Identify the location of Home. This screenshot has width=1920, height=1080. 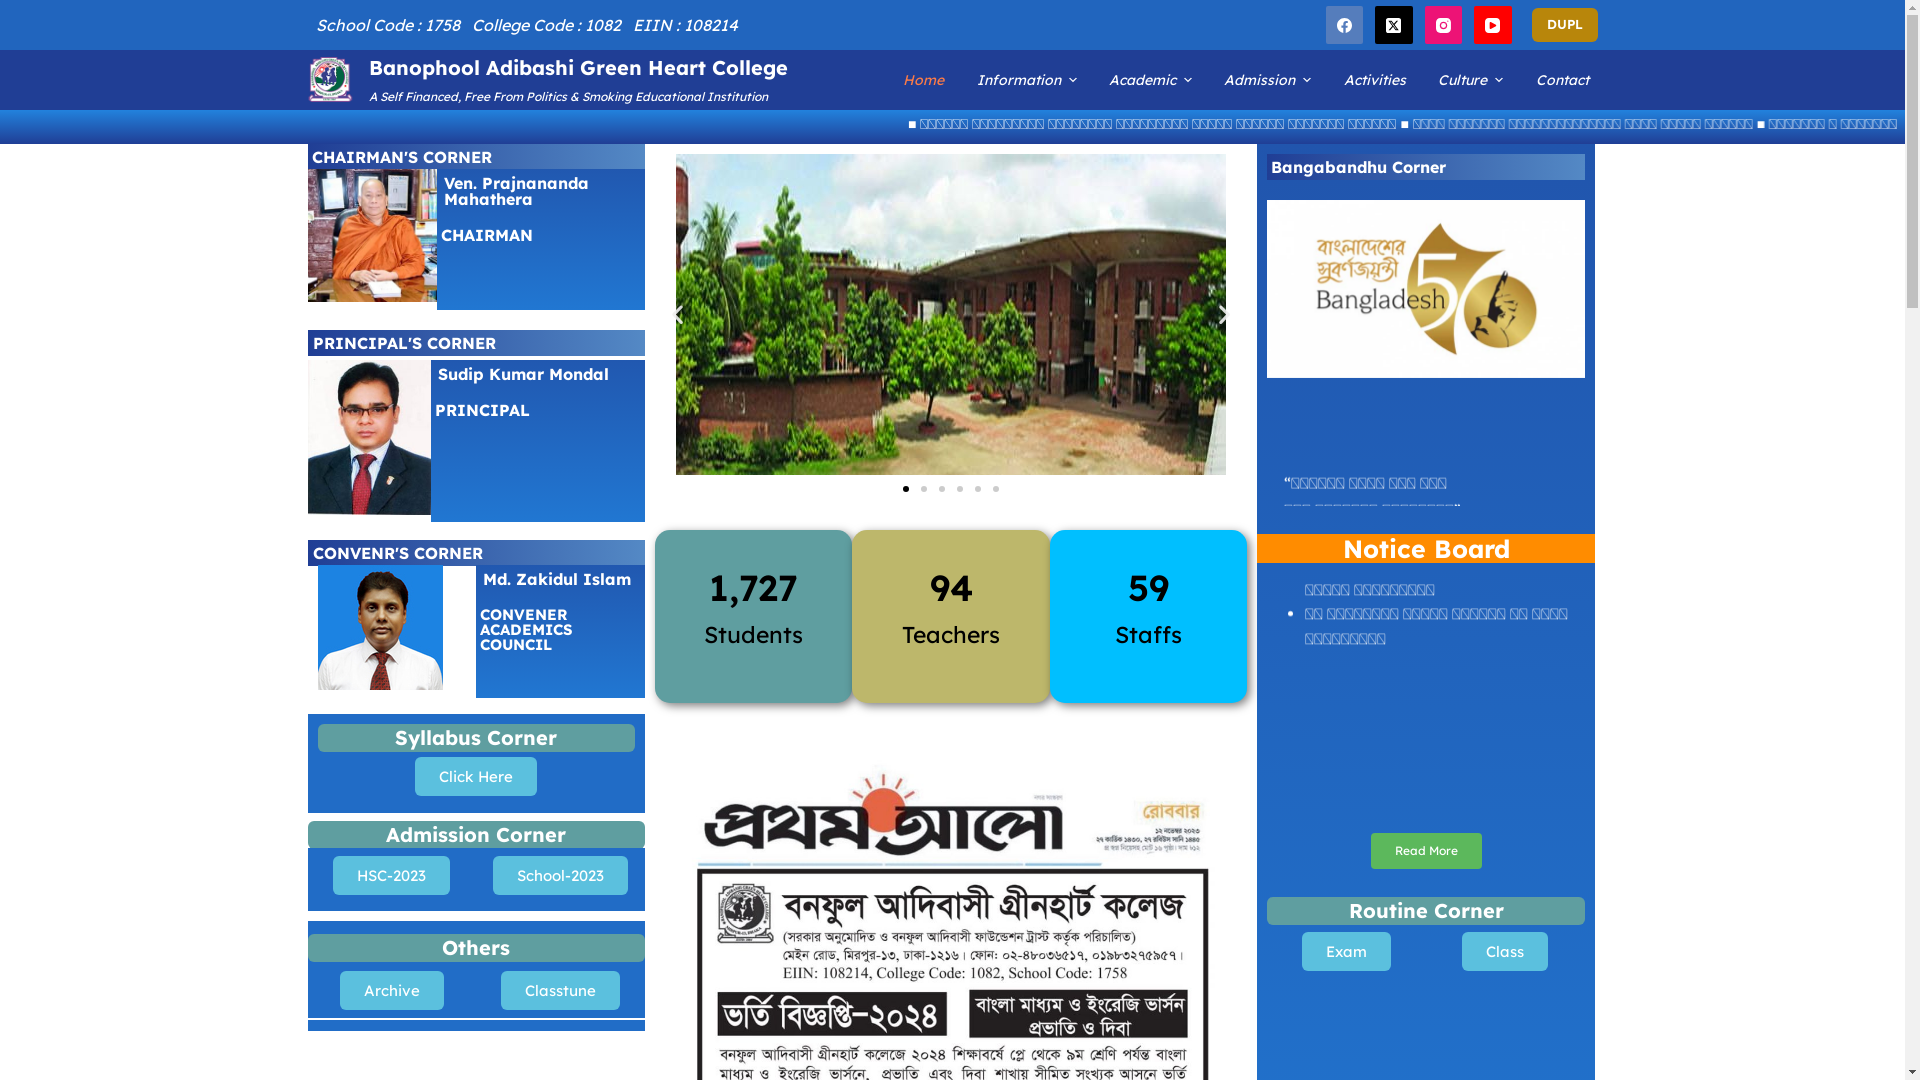
(924, 80).